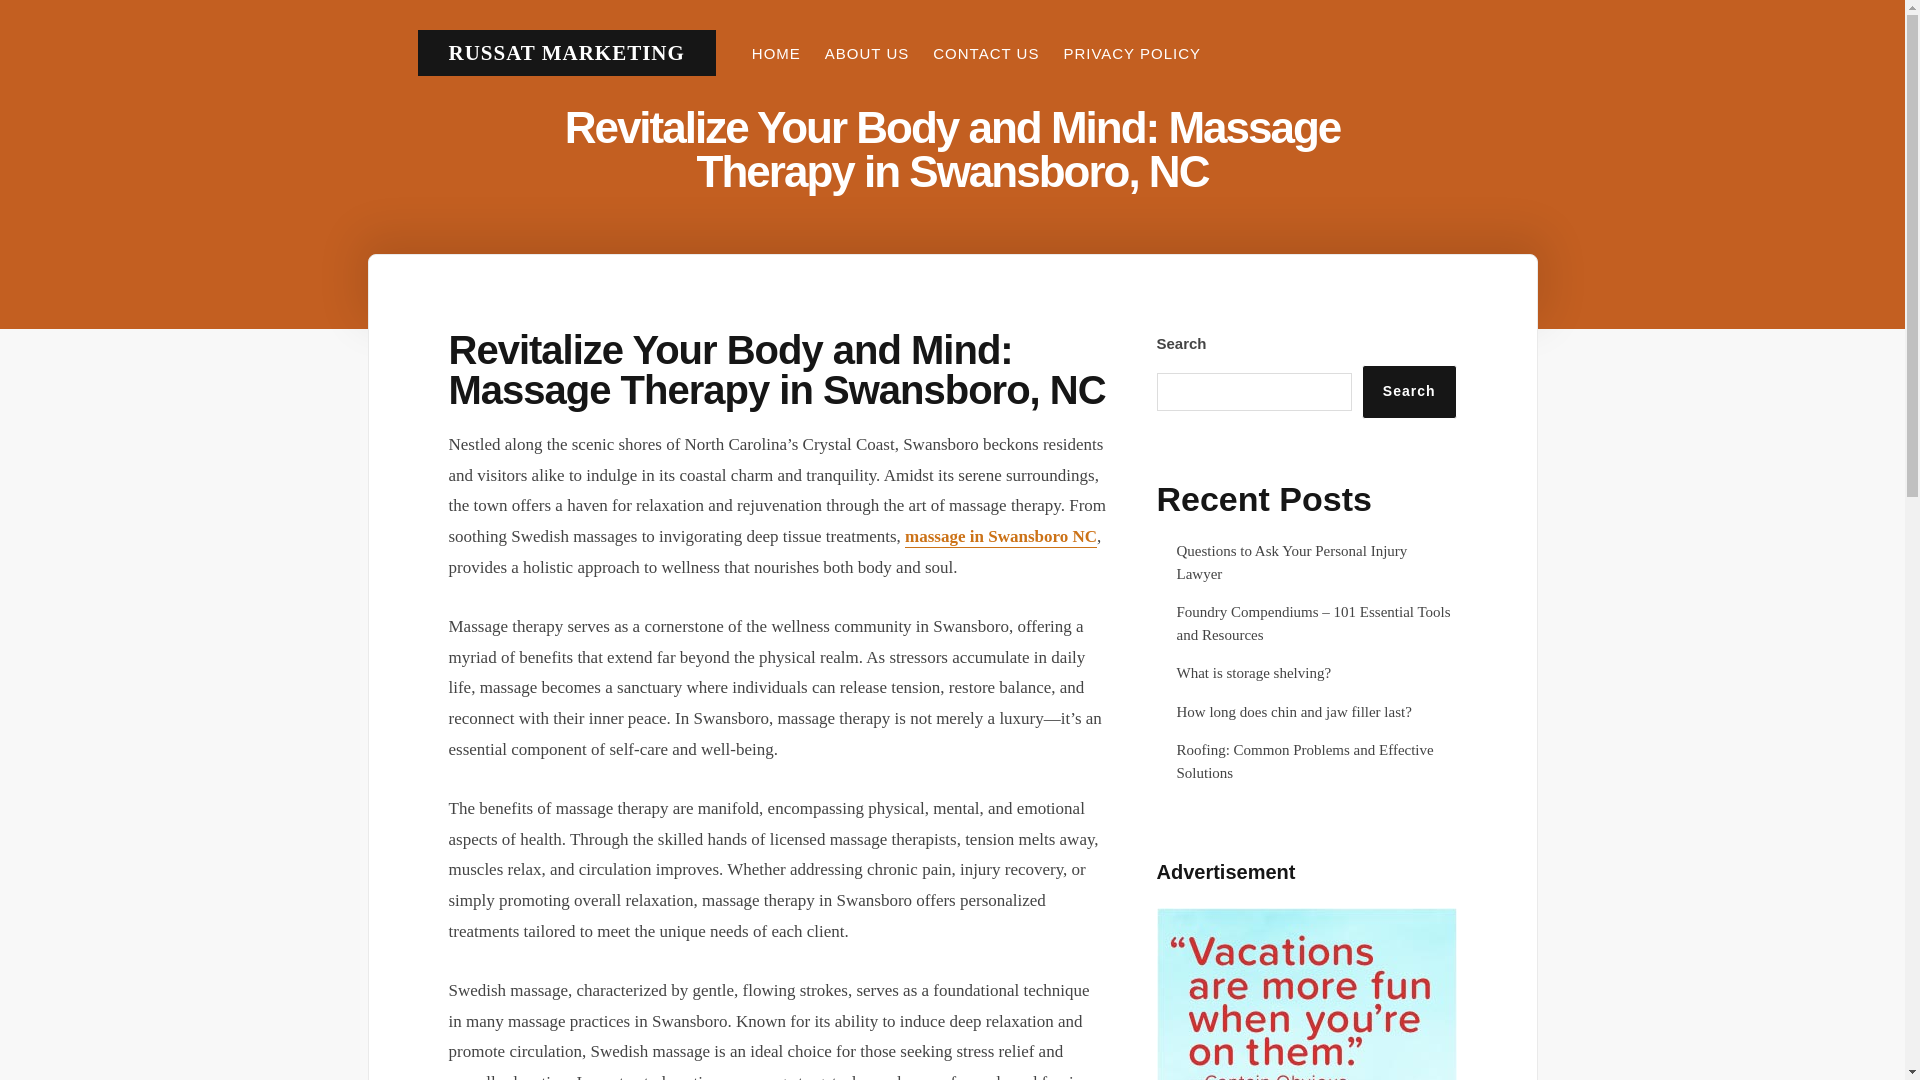 The height and width of the screenshot is (1080, 1920). I want to click on CONTACT US, so click(986, 53).